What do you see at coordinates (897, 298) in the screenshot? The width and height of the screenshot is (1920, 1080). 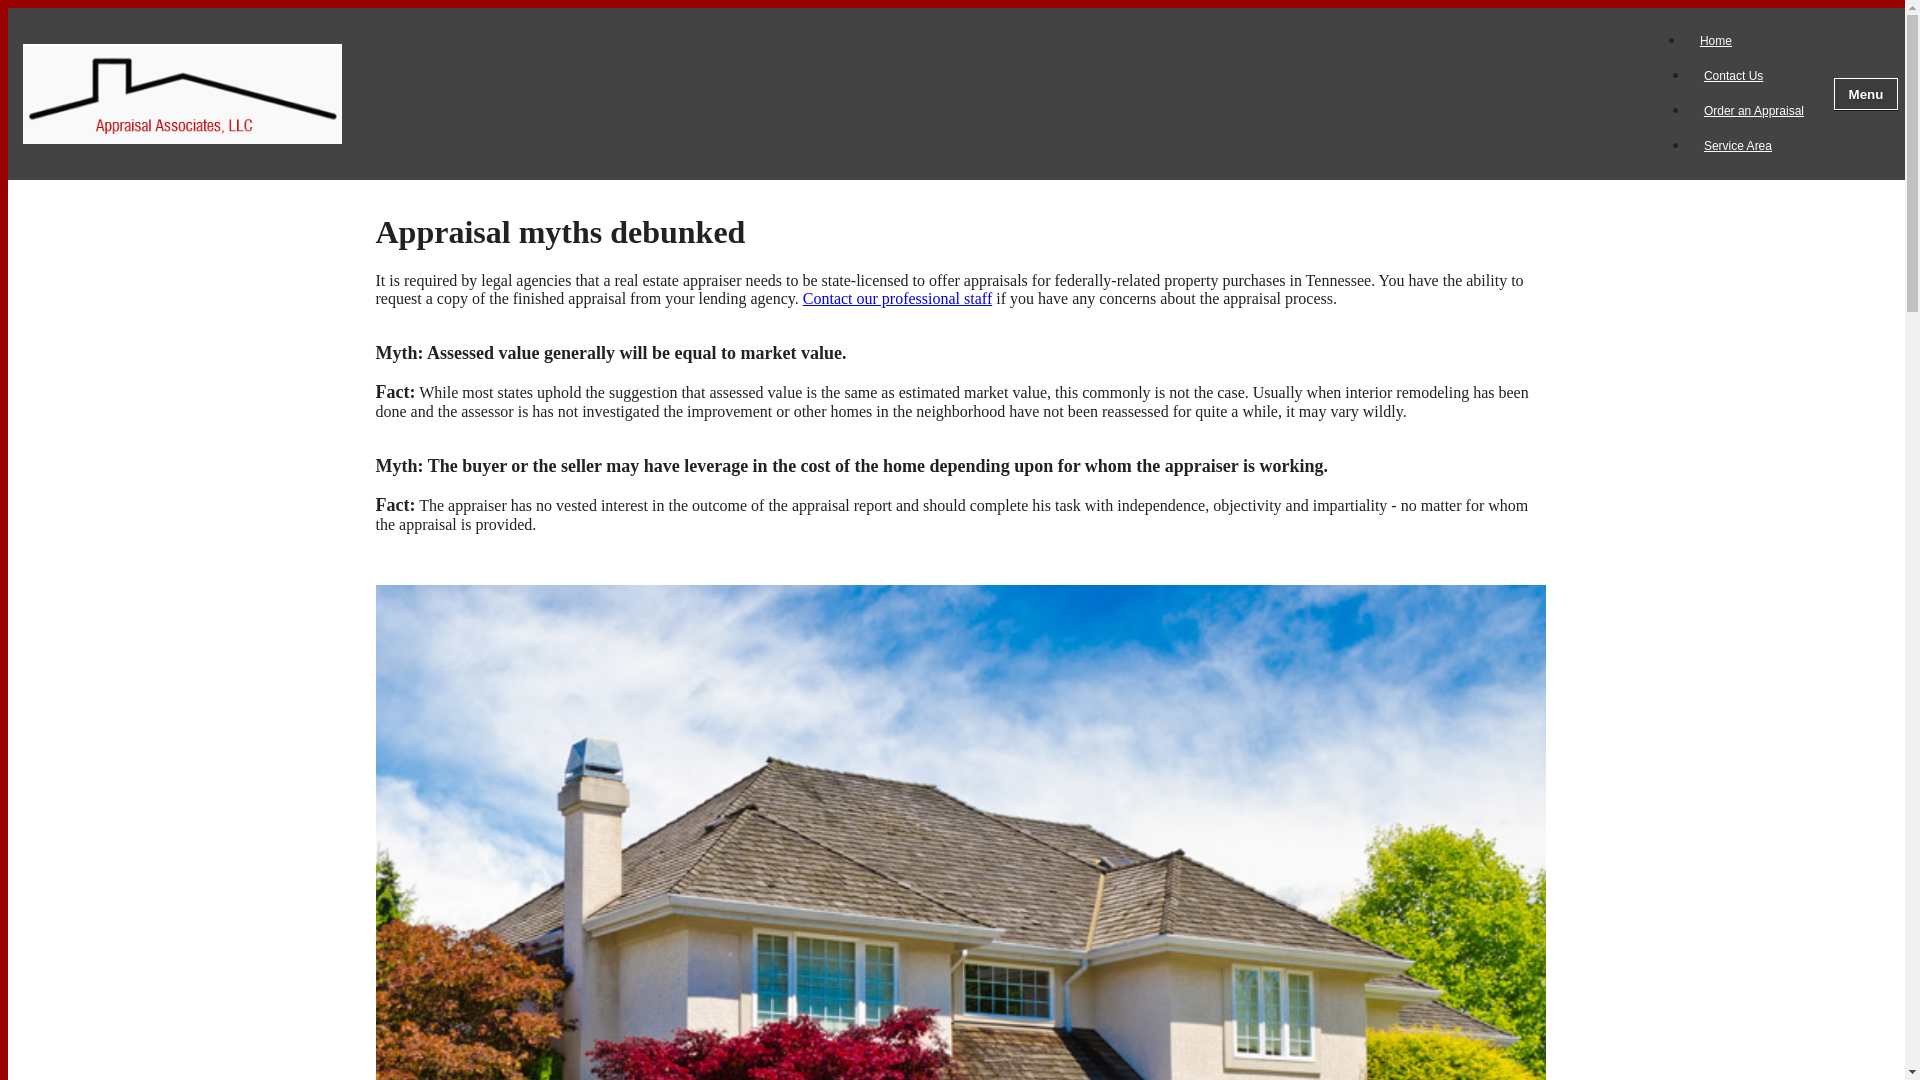 I see `Contact our professional staff` at bounding box center [897, 298].